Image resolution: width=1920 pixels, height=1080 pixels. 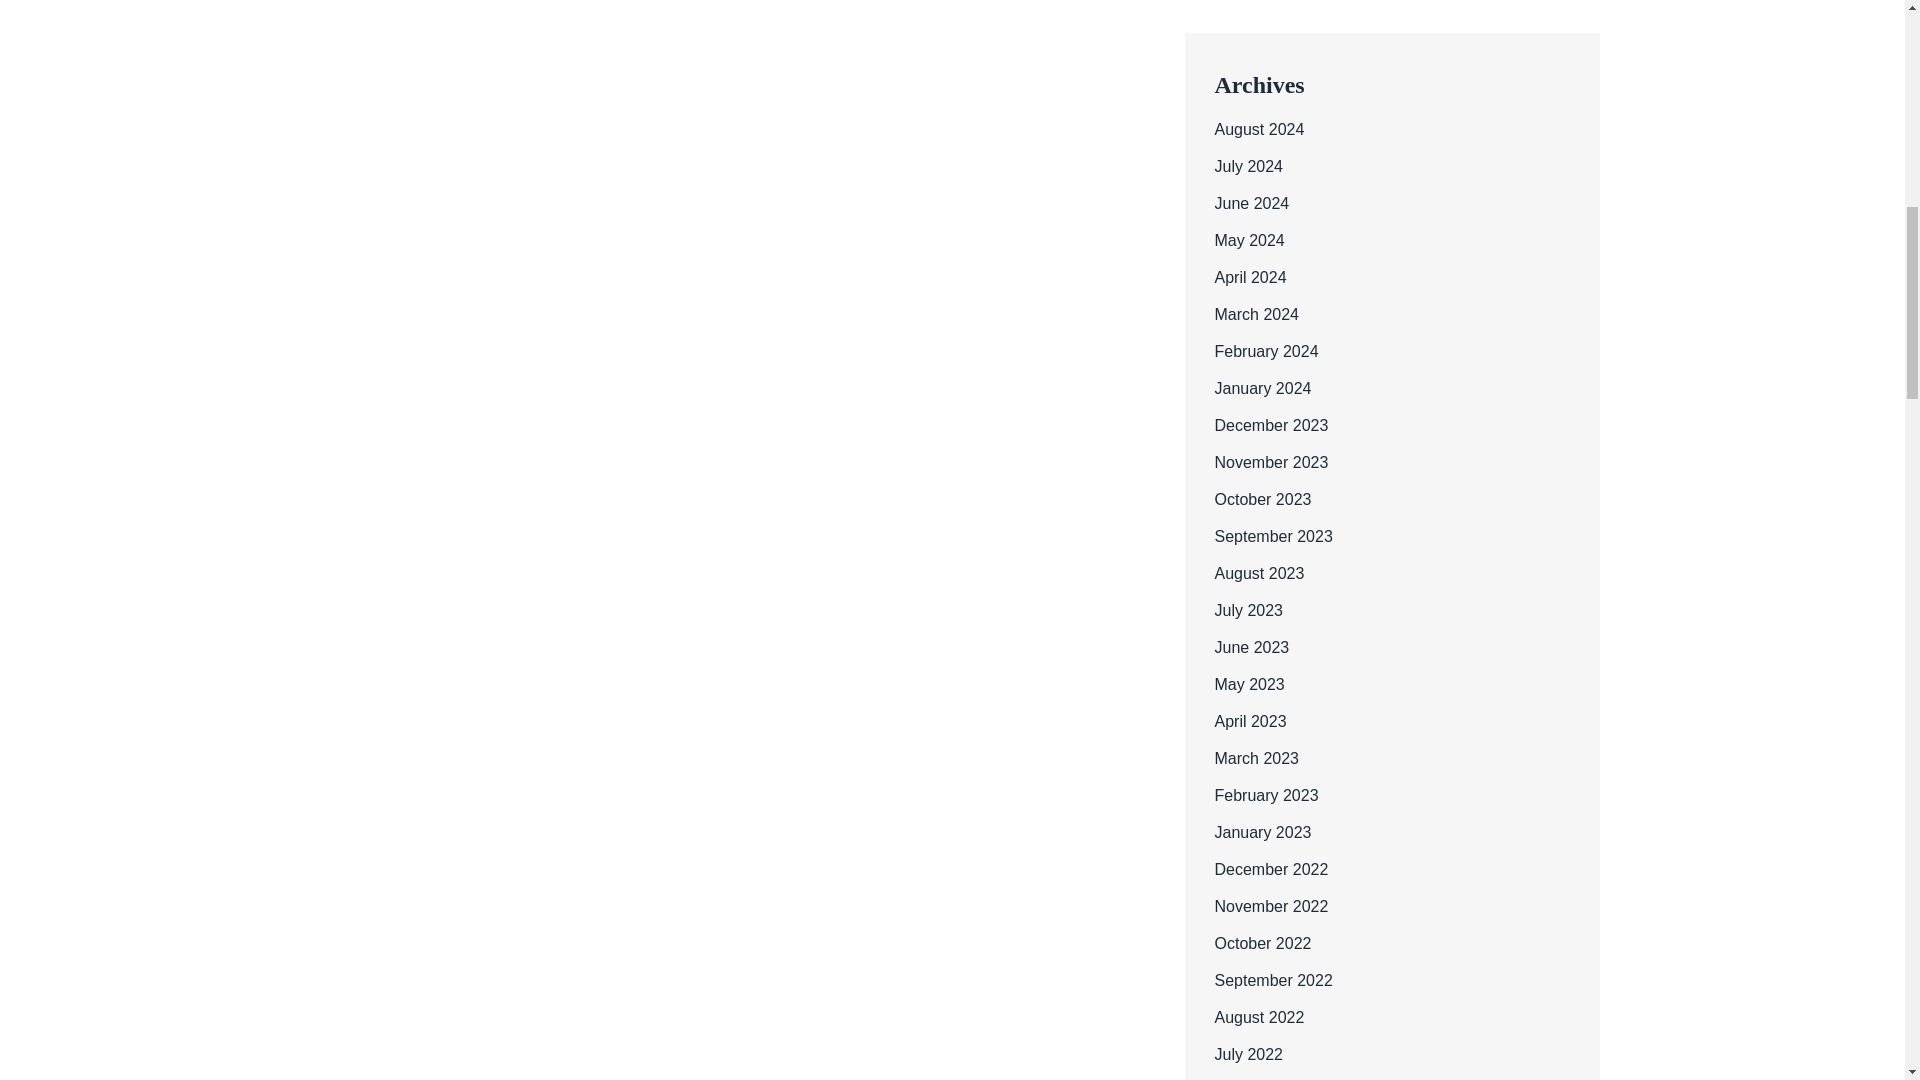 I want to click on October 2023, so click(x=1262, y=499).